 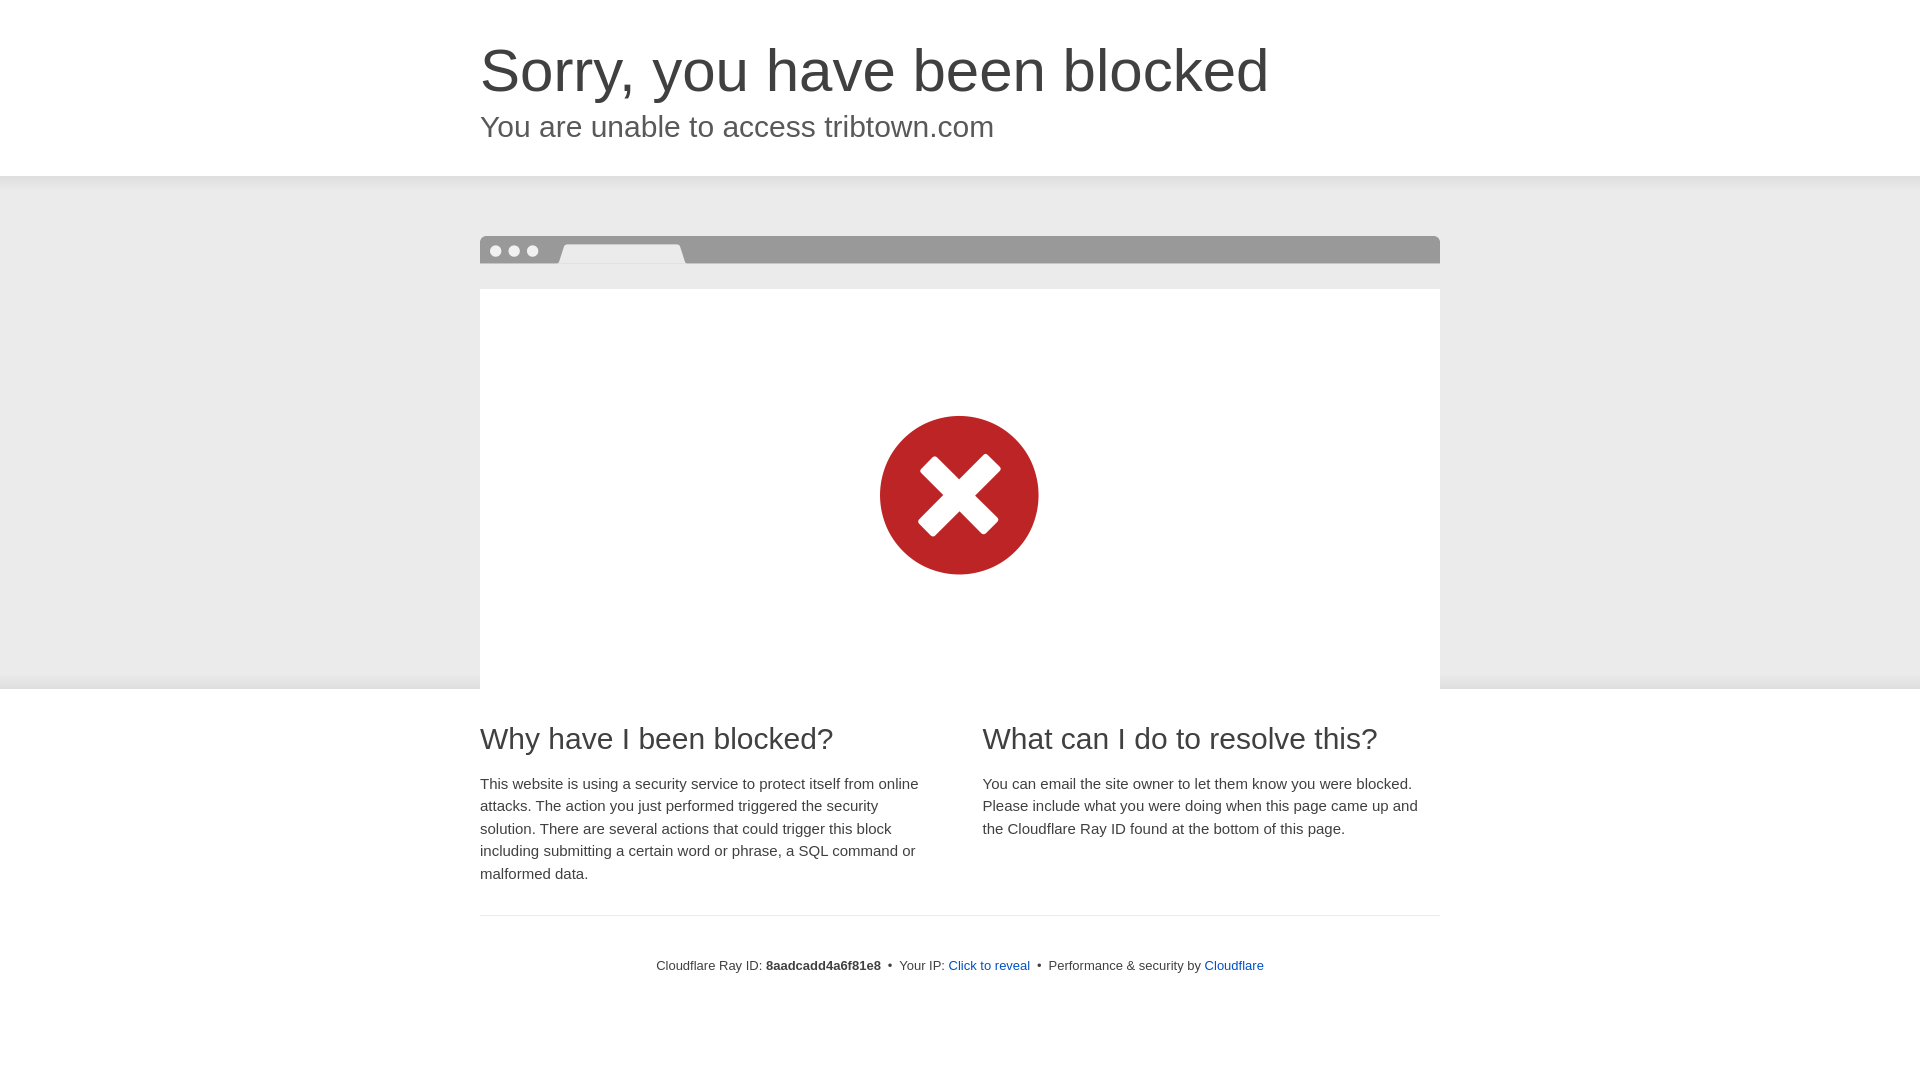 I want to click on Cloudflare, so click(x=1234, y=965).